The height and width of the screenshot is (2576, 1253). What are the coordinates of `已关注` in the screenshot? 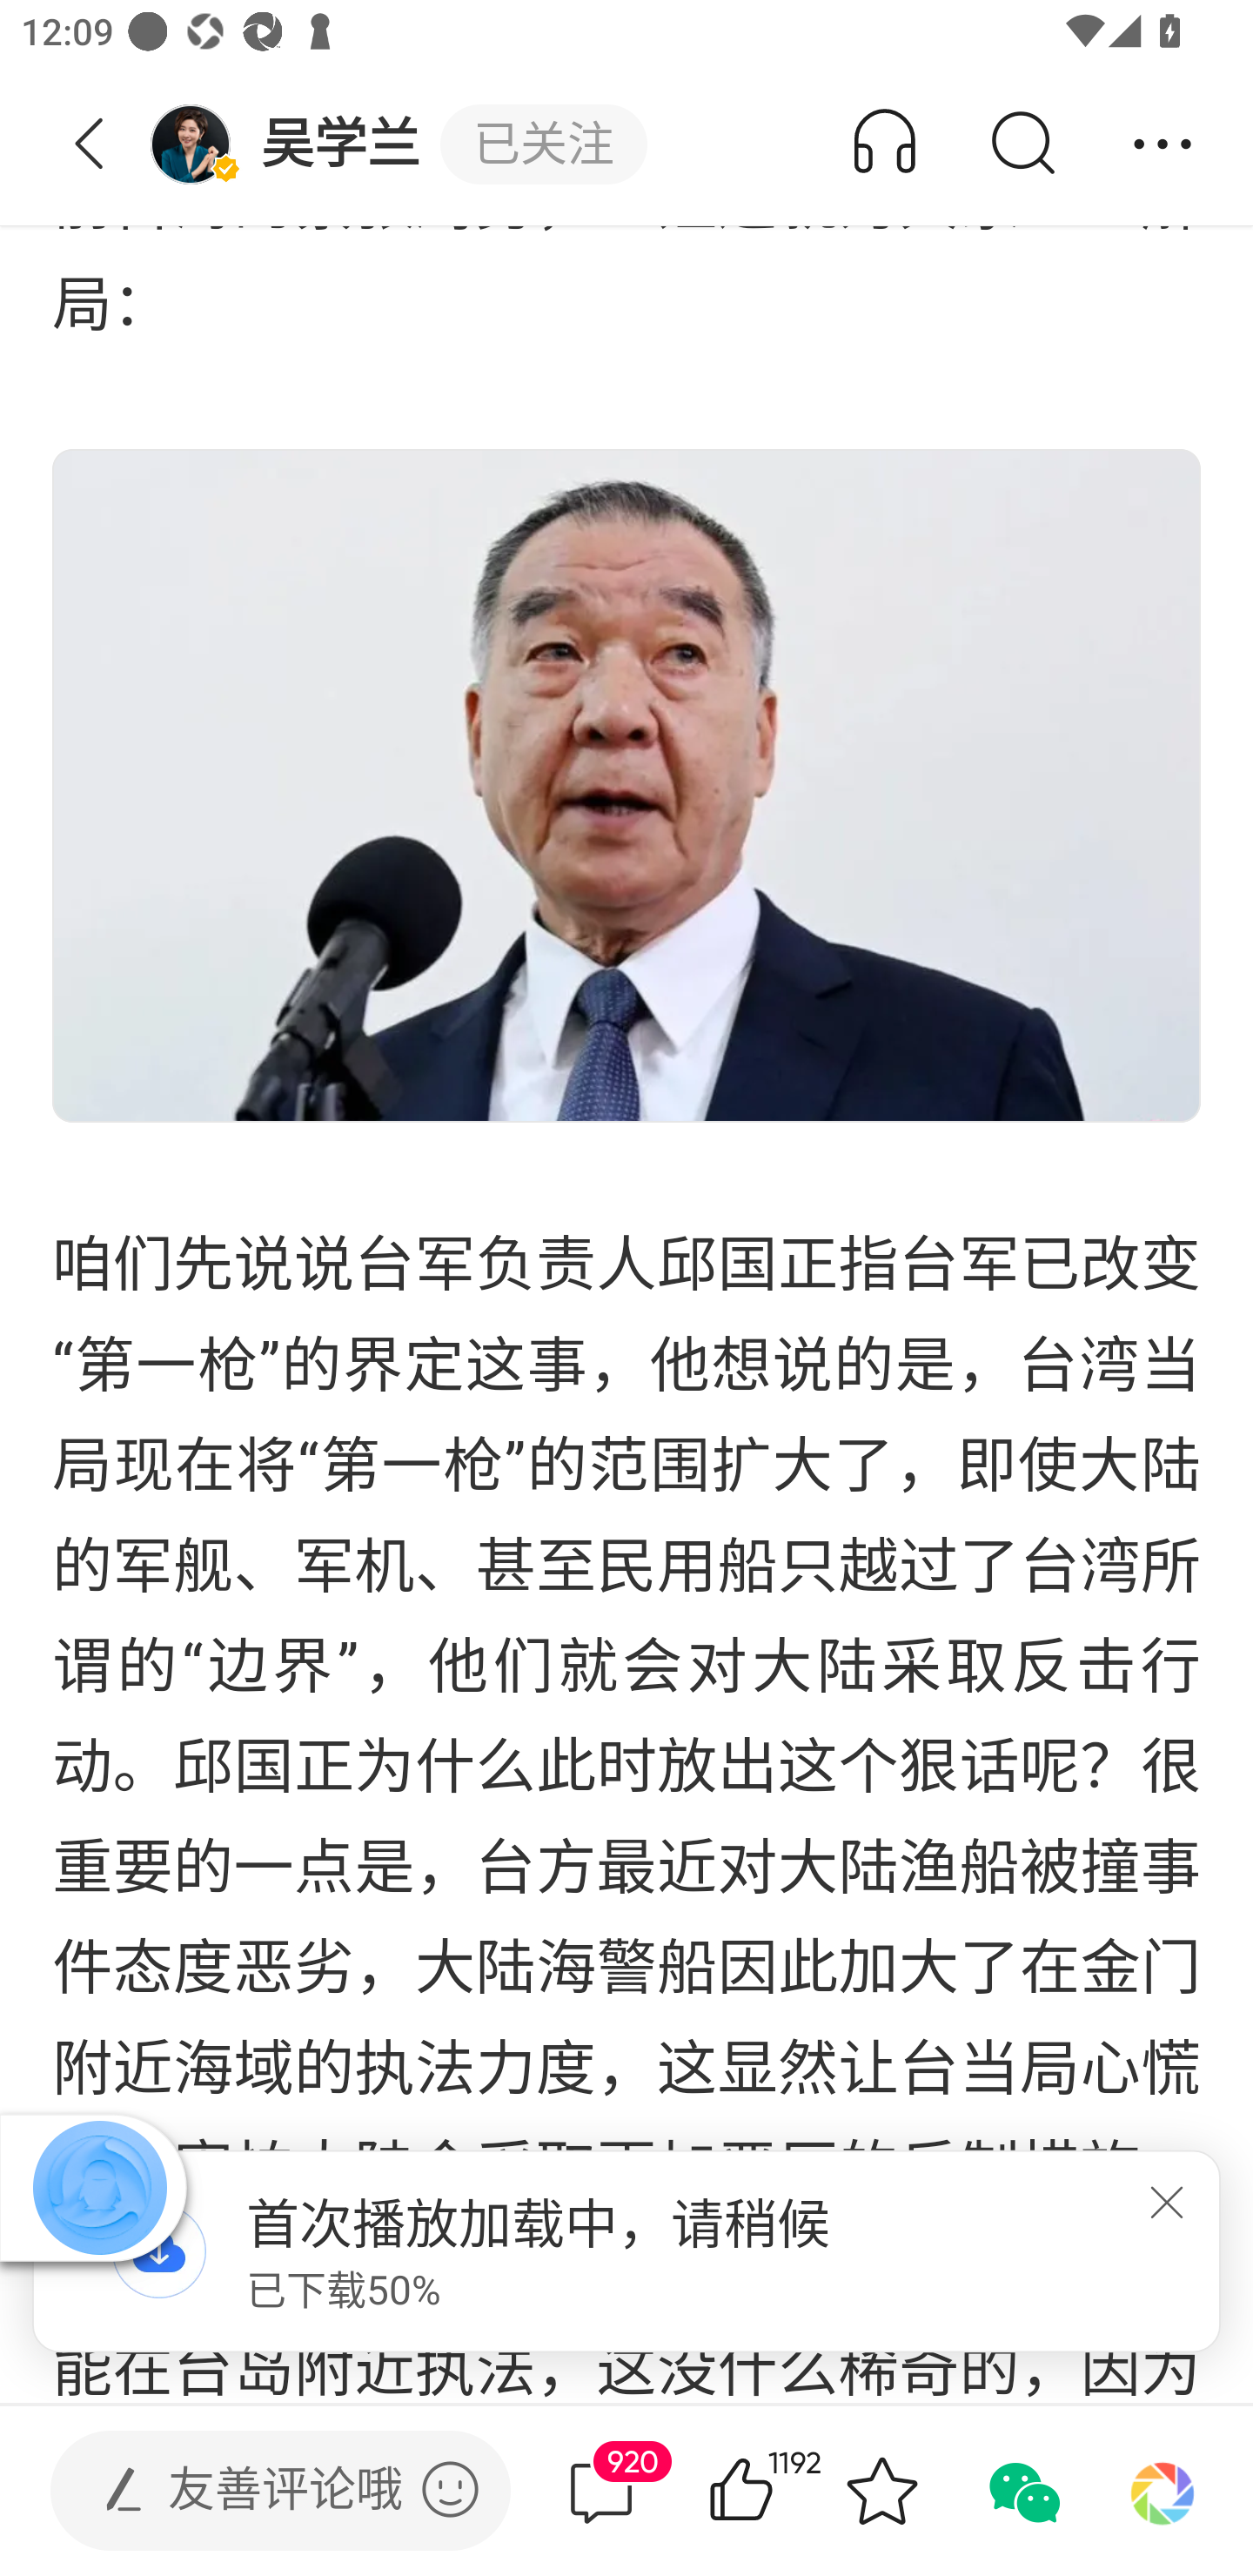 It's located at (543, 145).